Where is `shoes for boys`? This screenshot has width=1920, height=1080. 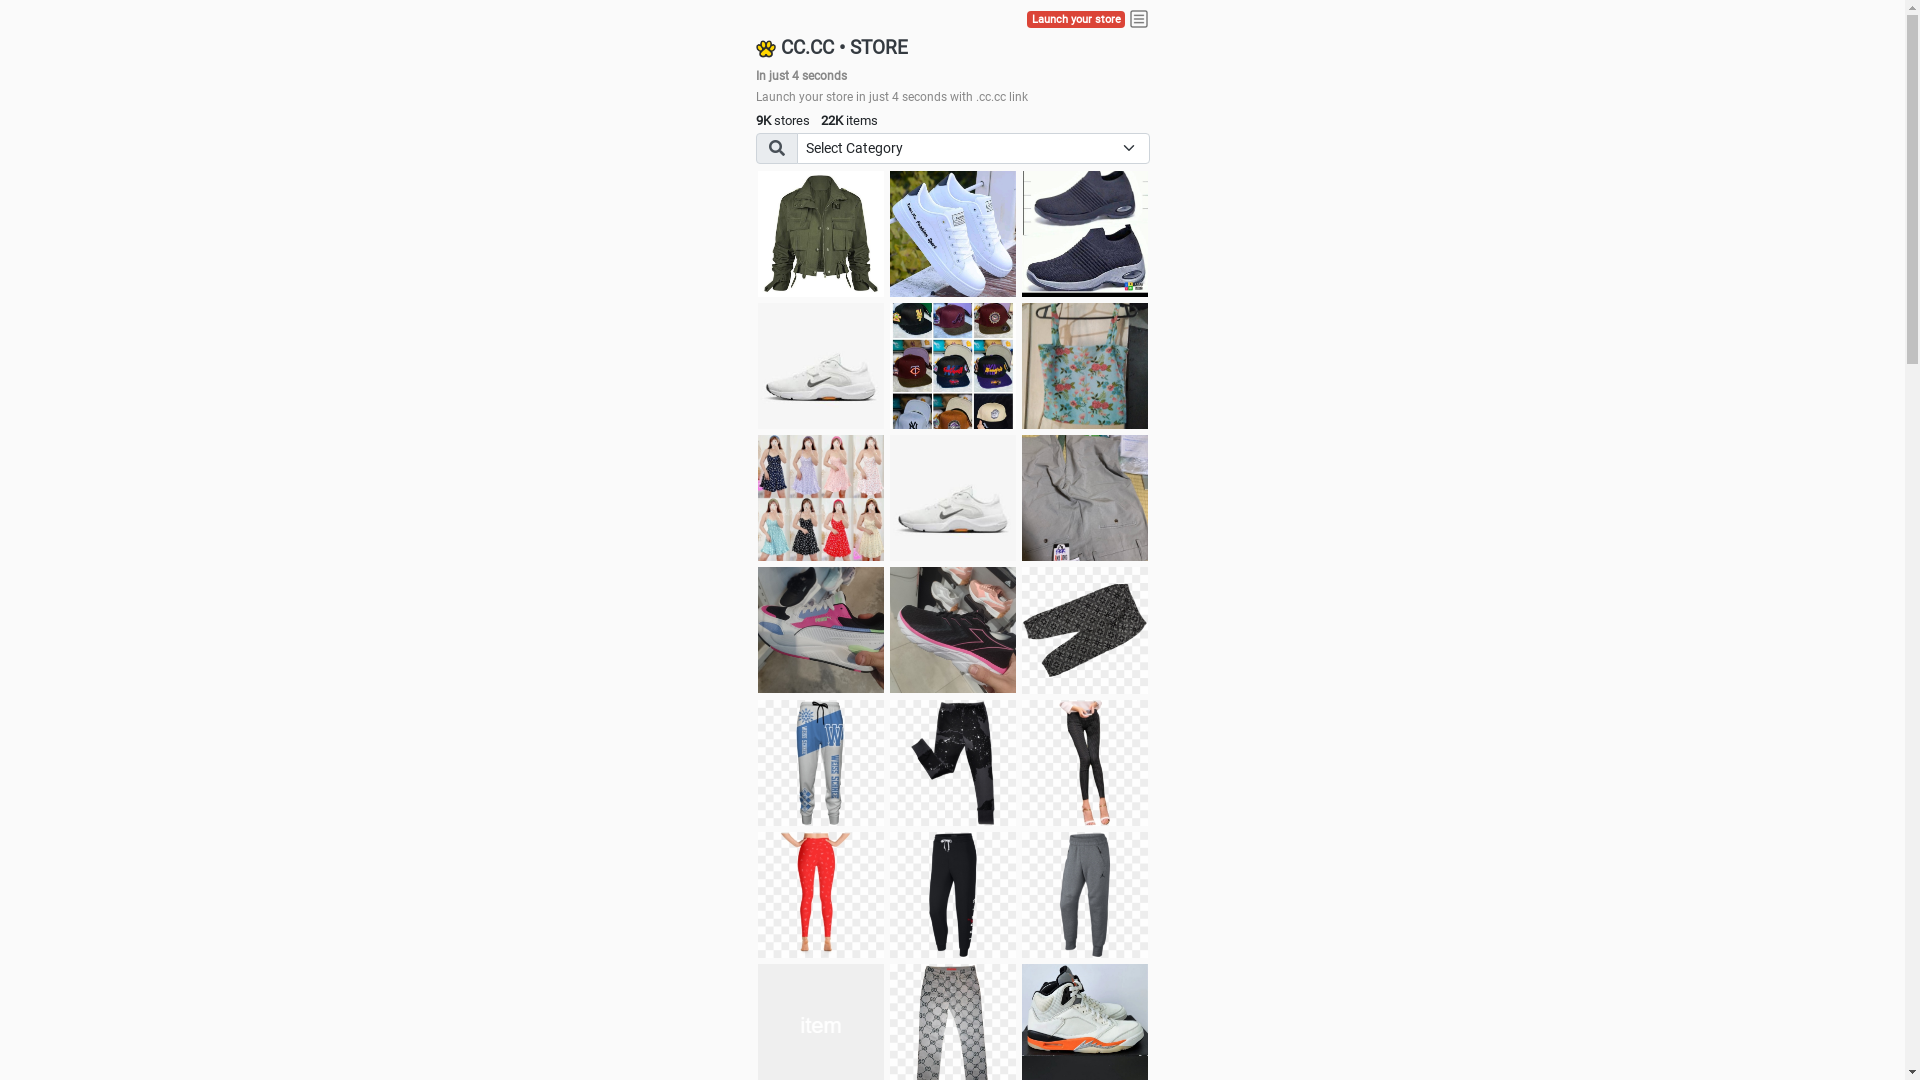 shoes for boys is located at coordinates (1085, 234).